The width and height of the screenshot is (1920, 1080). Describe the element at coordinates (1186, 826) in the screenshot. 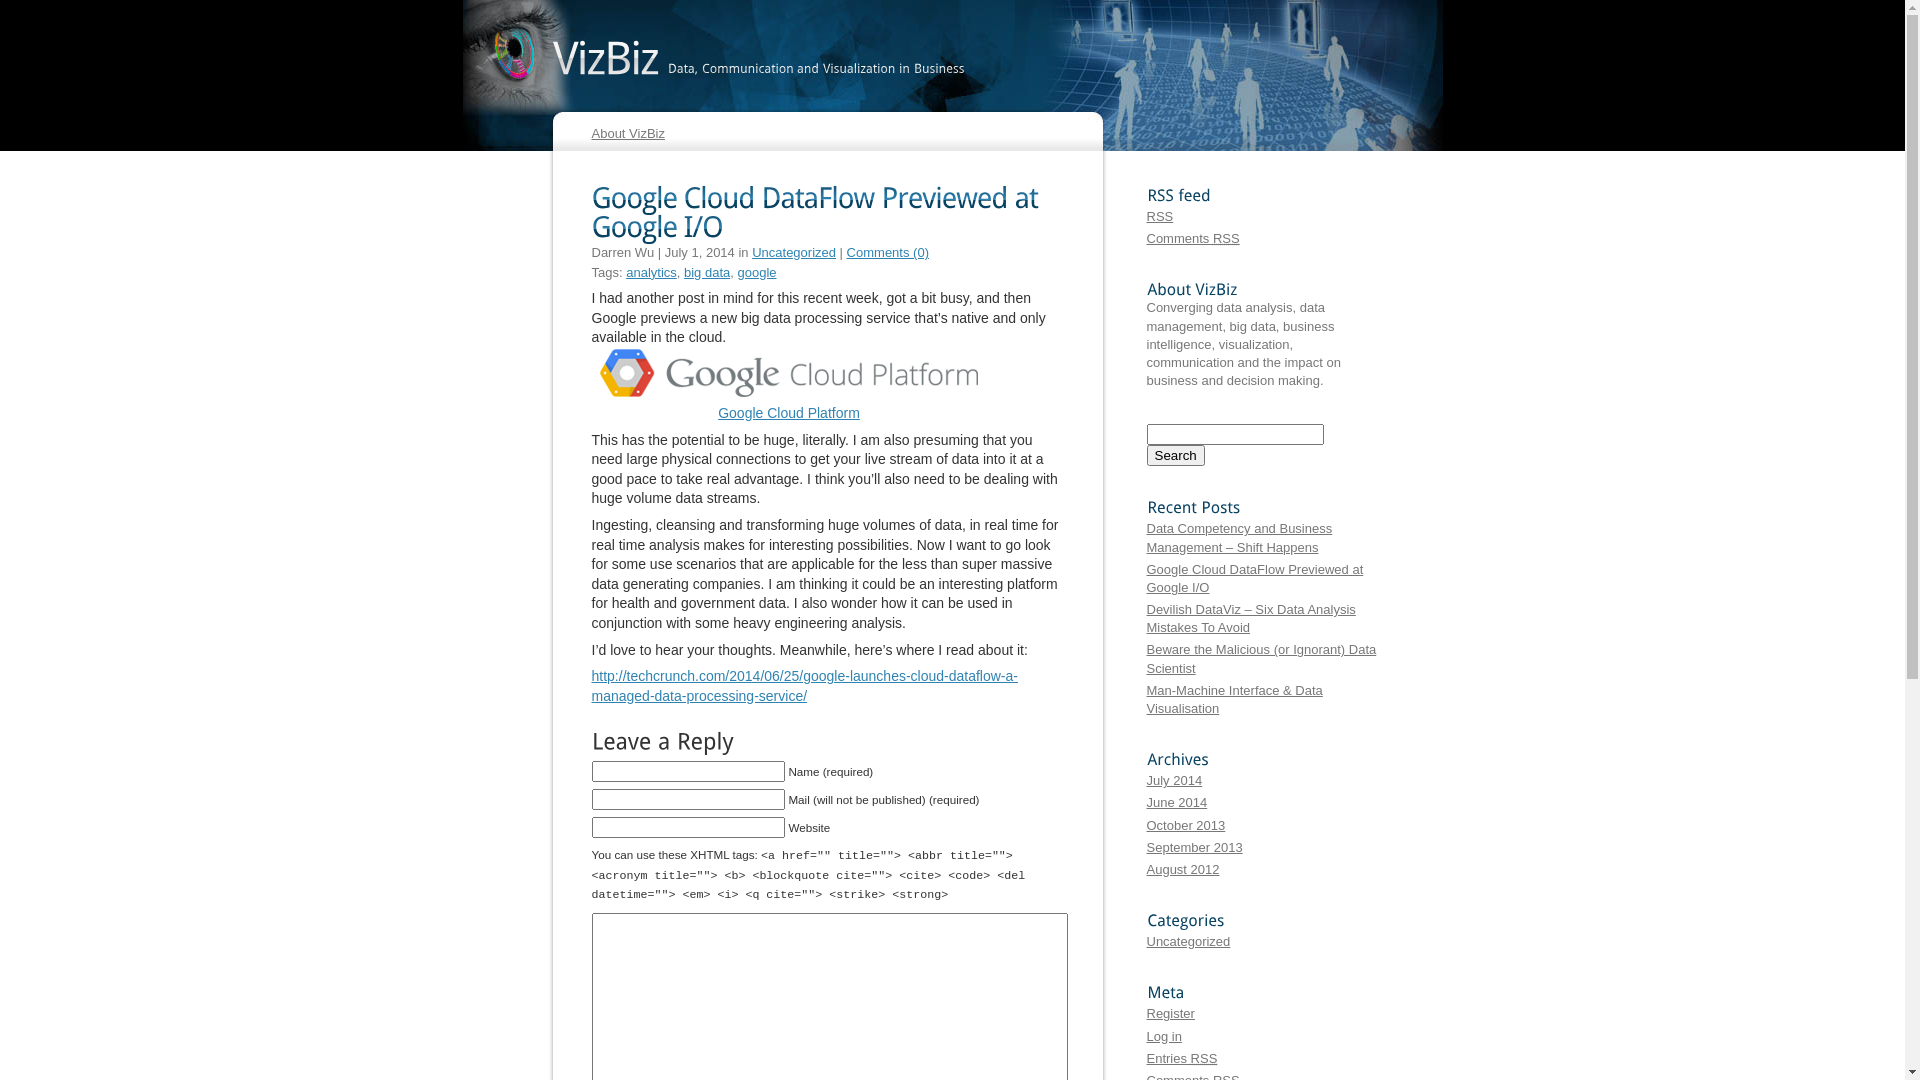

I see `October 2013` at that location.